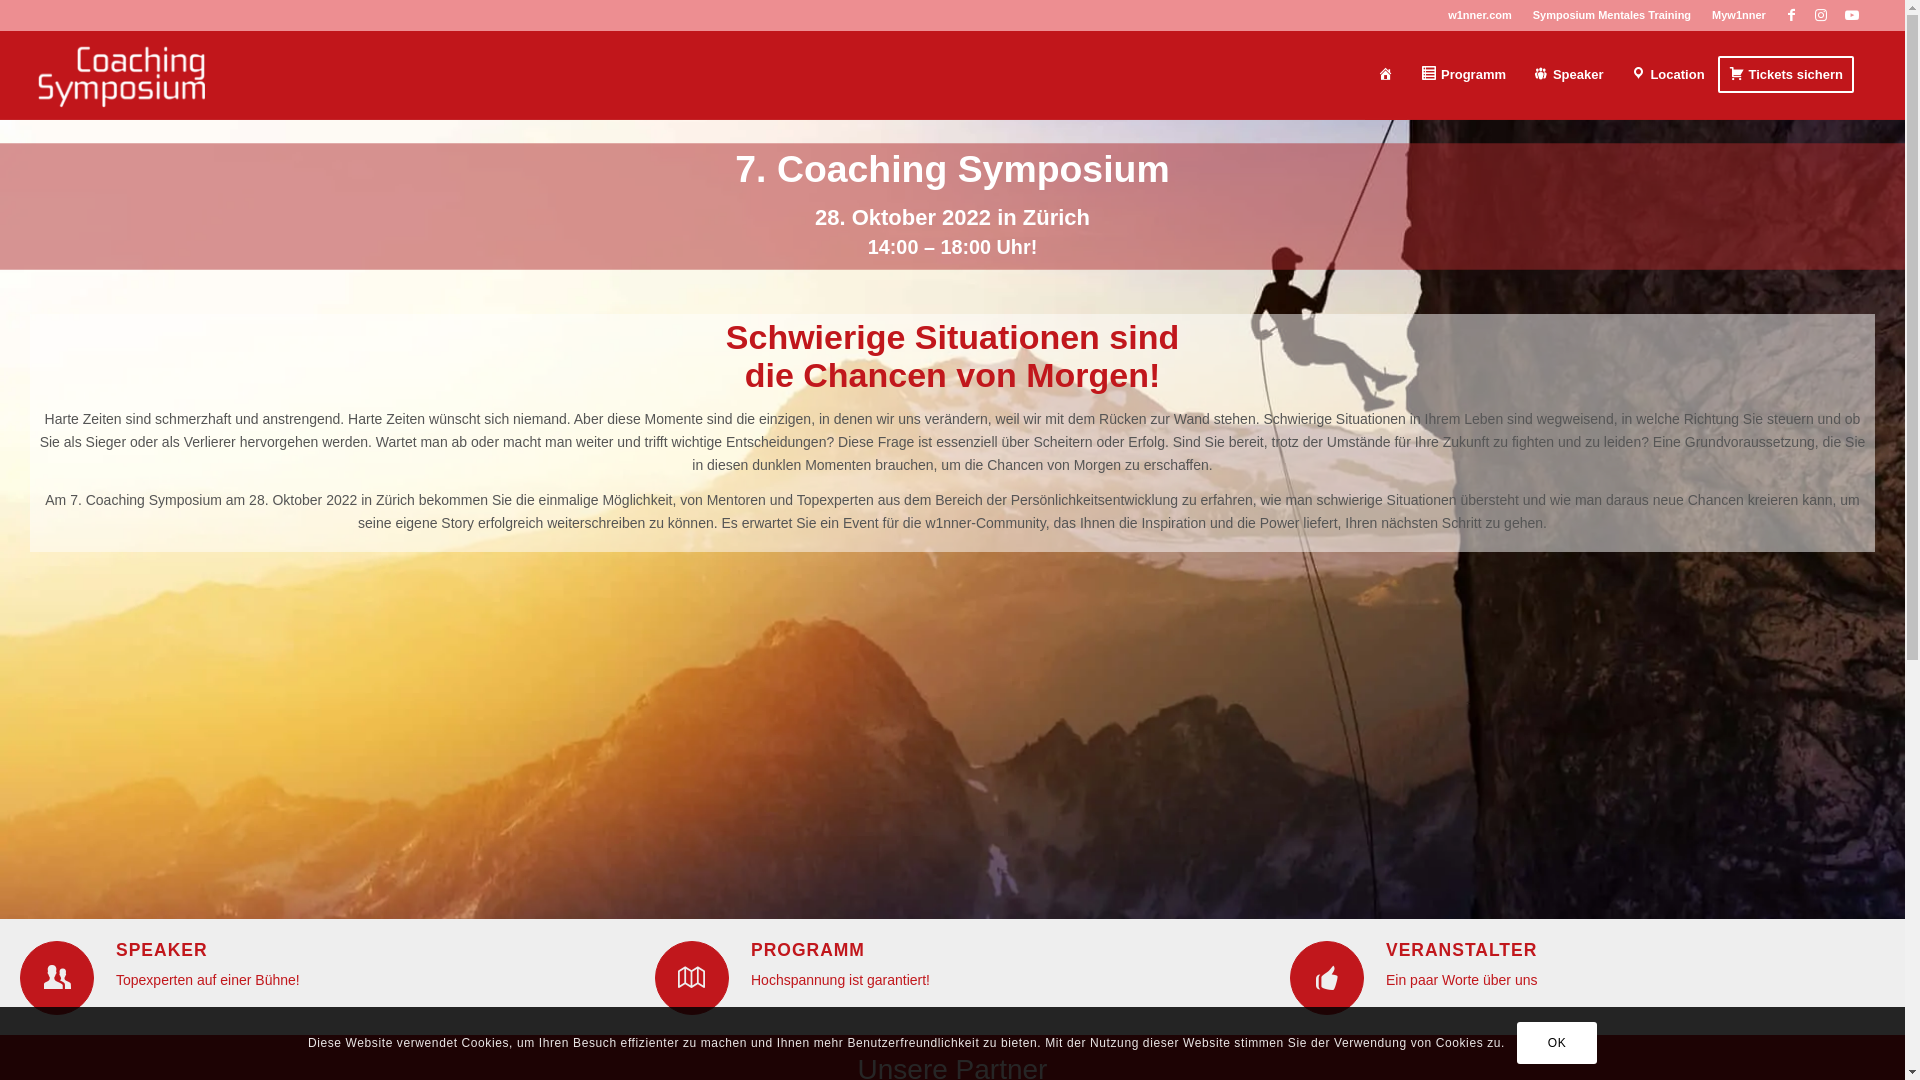  I want to click on VERANSTALTER, so click(1462, 950).